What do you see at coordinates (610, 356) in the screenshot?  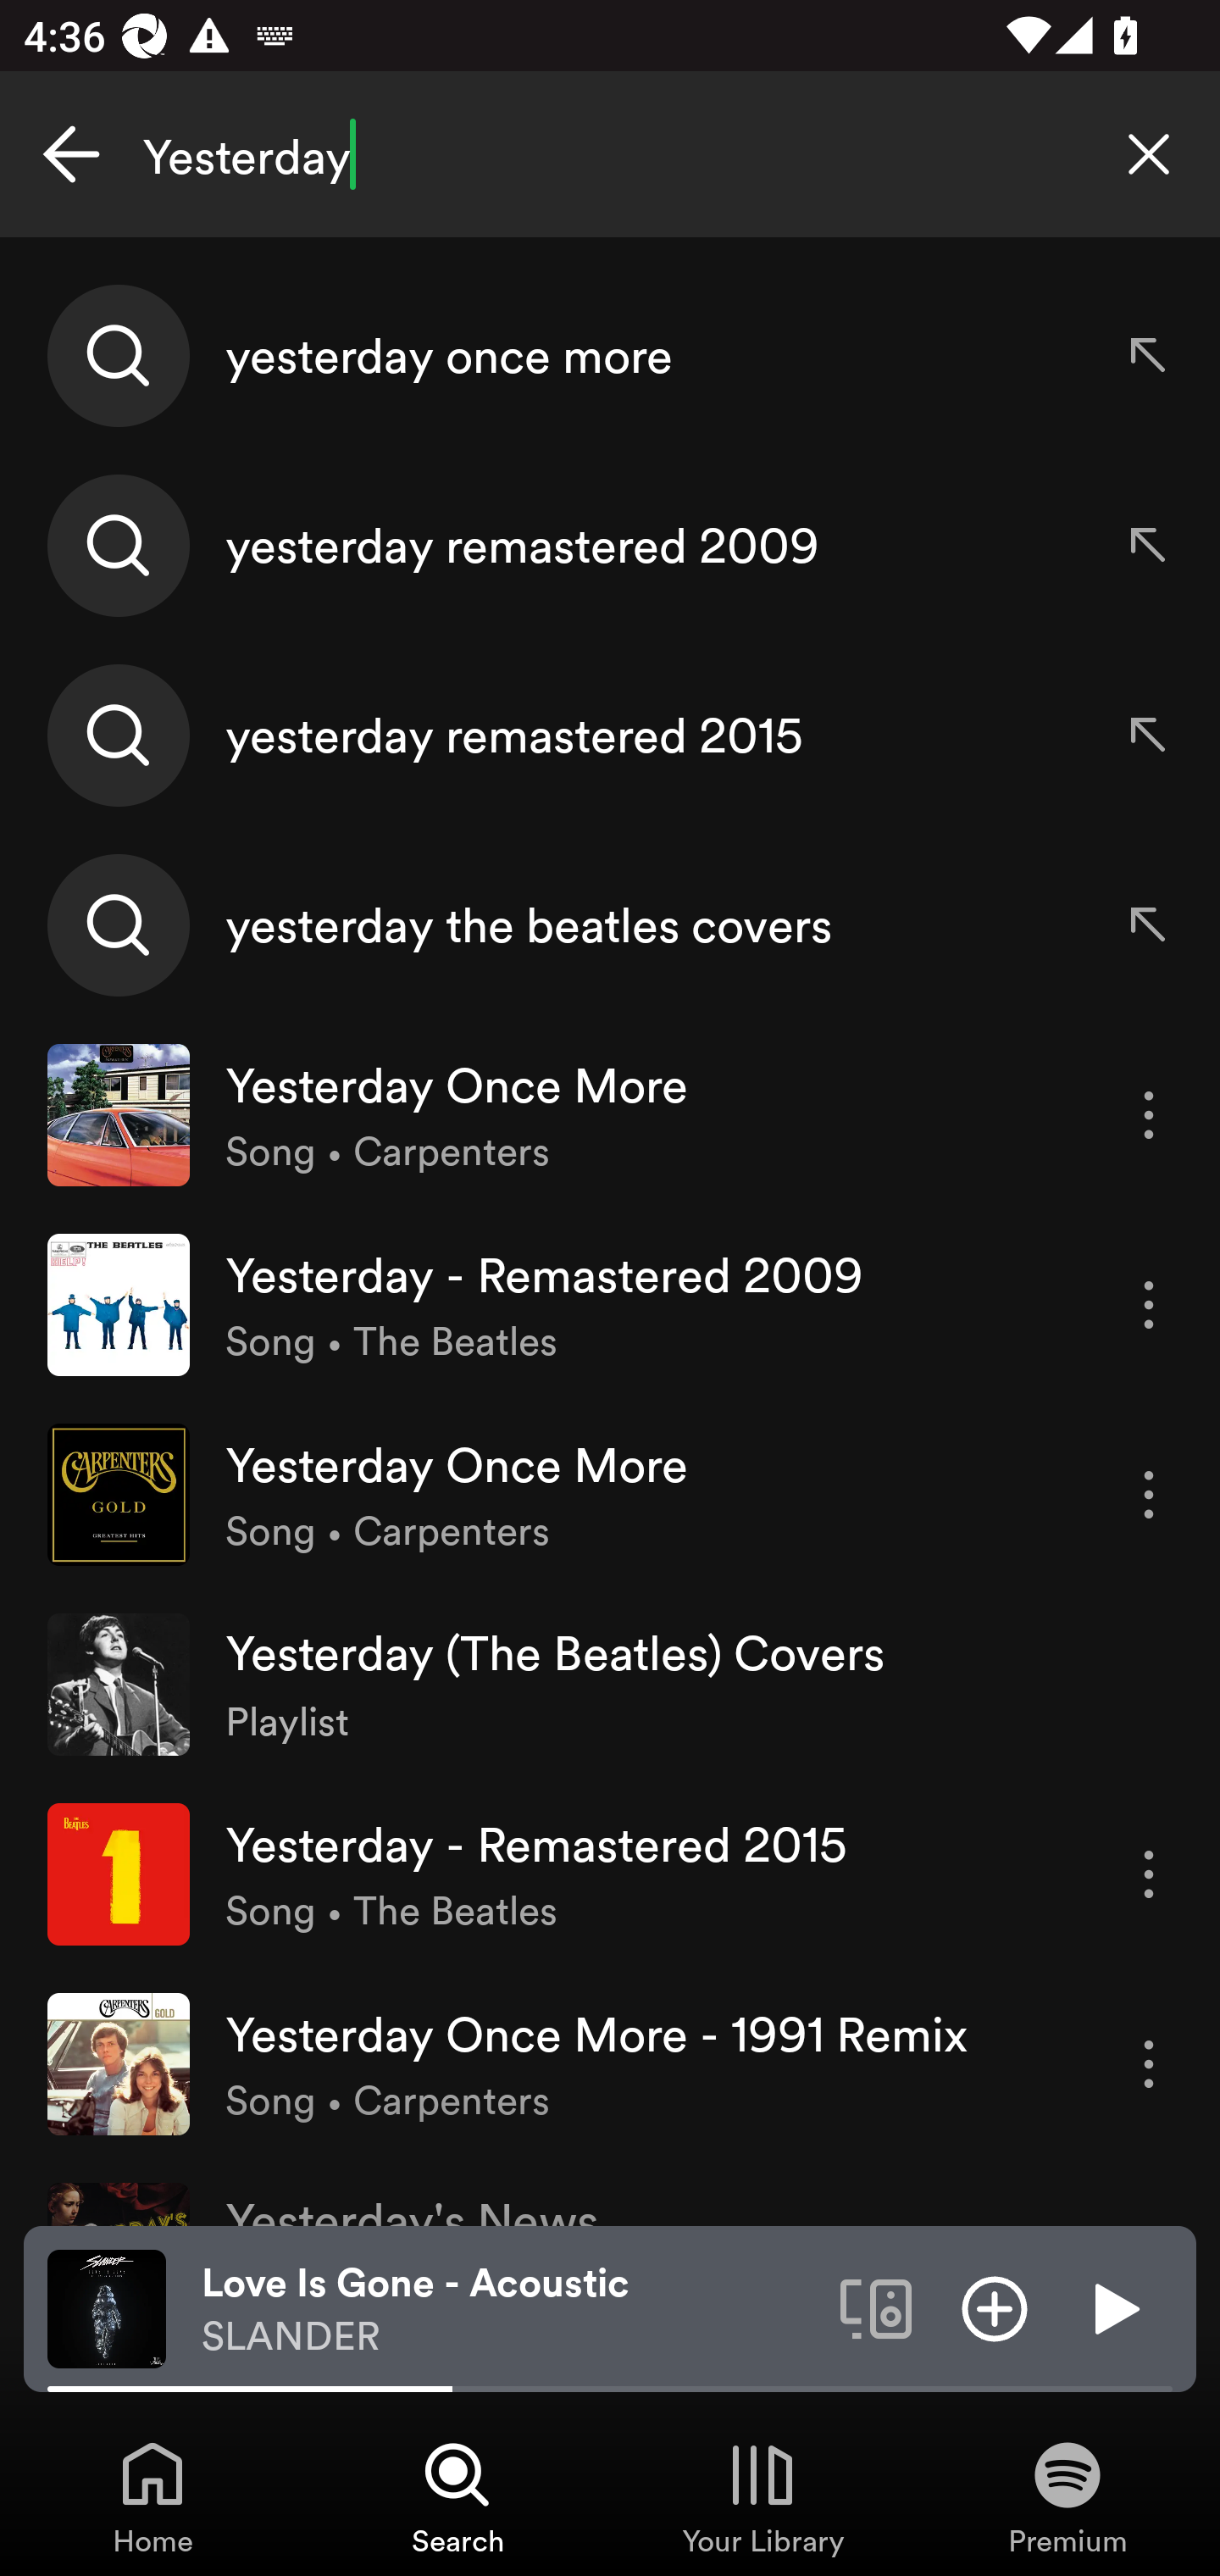 I see `yesterday once more` at bounding box center [610, 356].